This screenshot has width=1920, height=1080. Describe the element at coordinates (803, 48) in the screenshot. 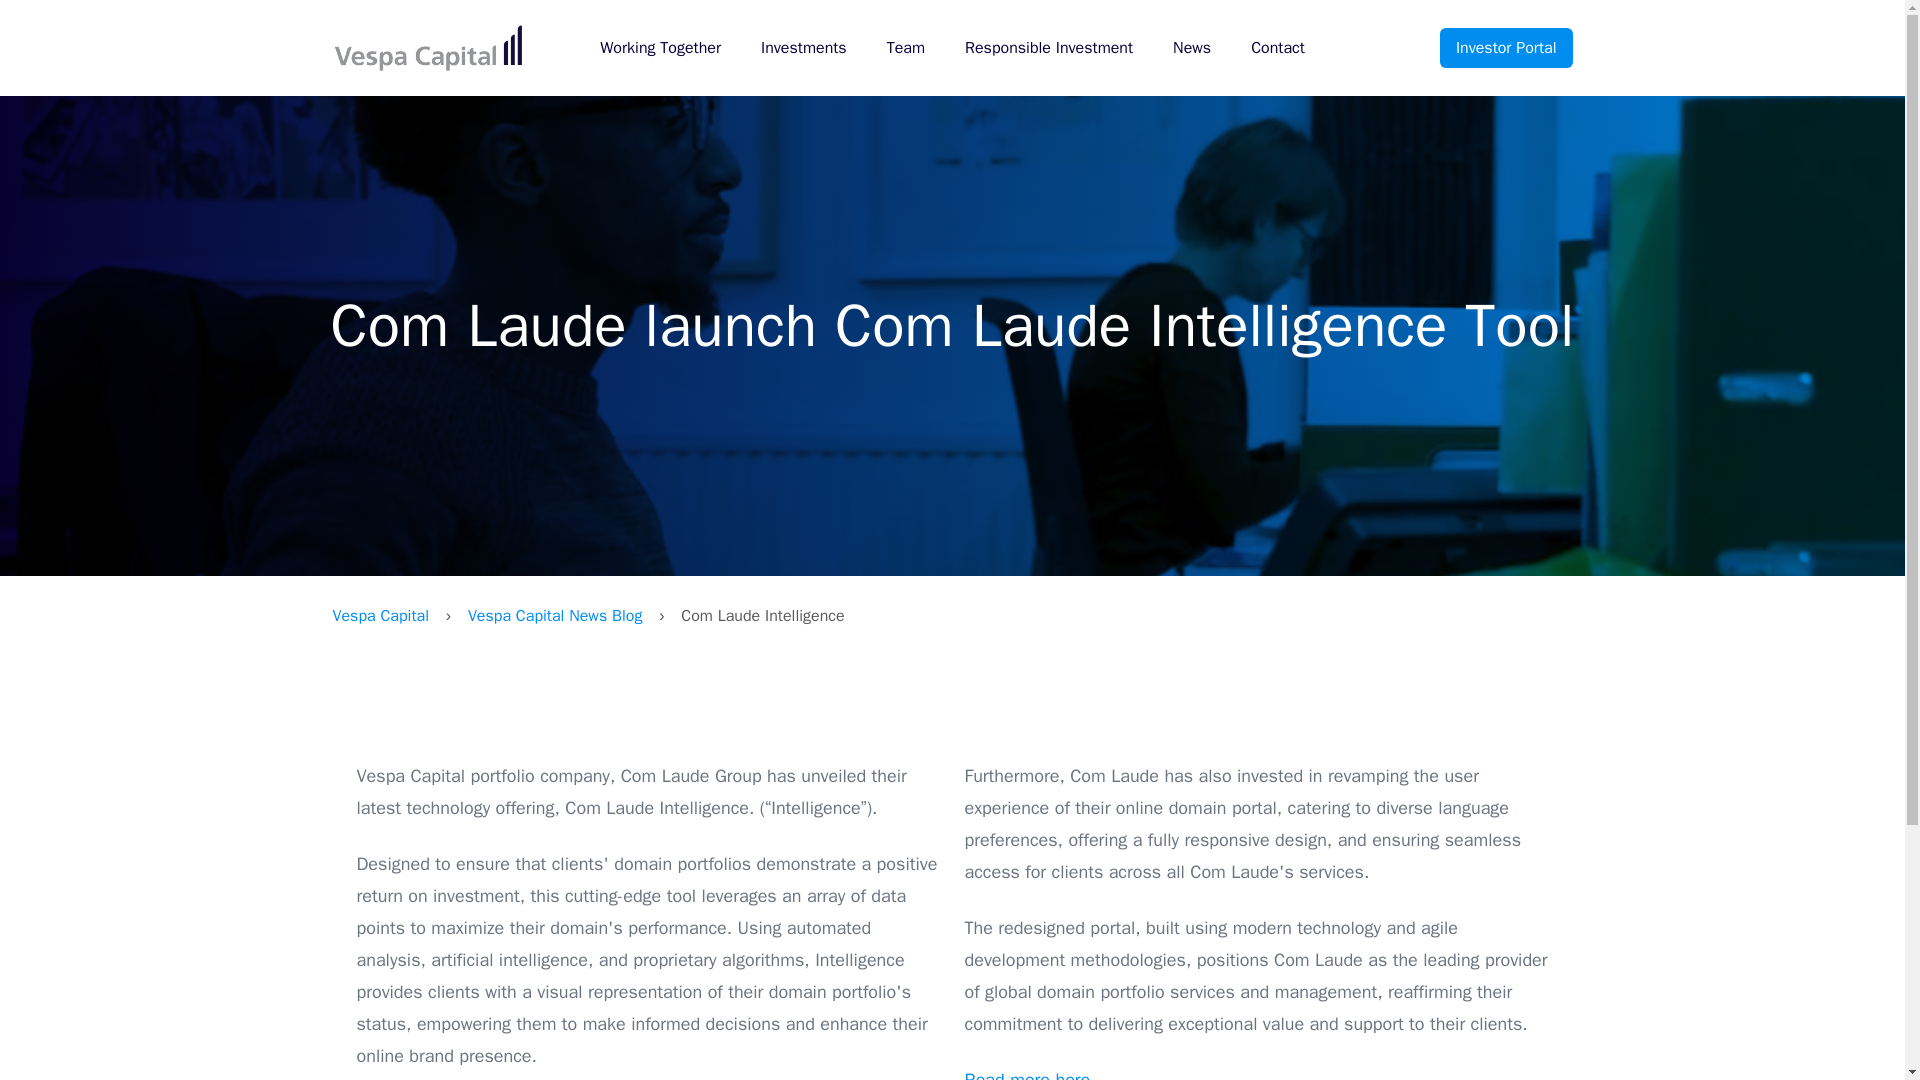

I see `Investments` at that location.